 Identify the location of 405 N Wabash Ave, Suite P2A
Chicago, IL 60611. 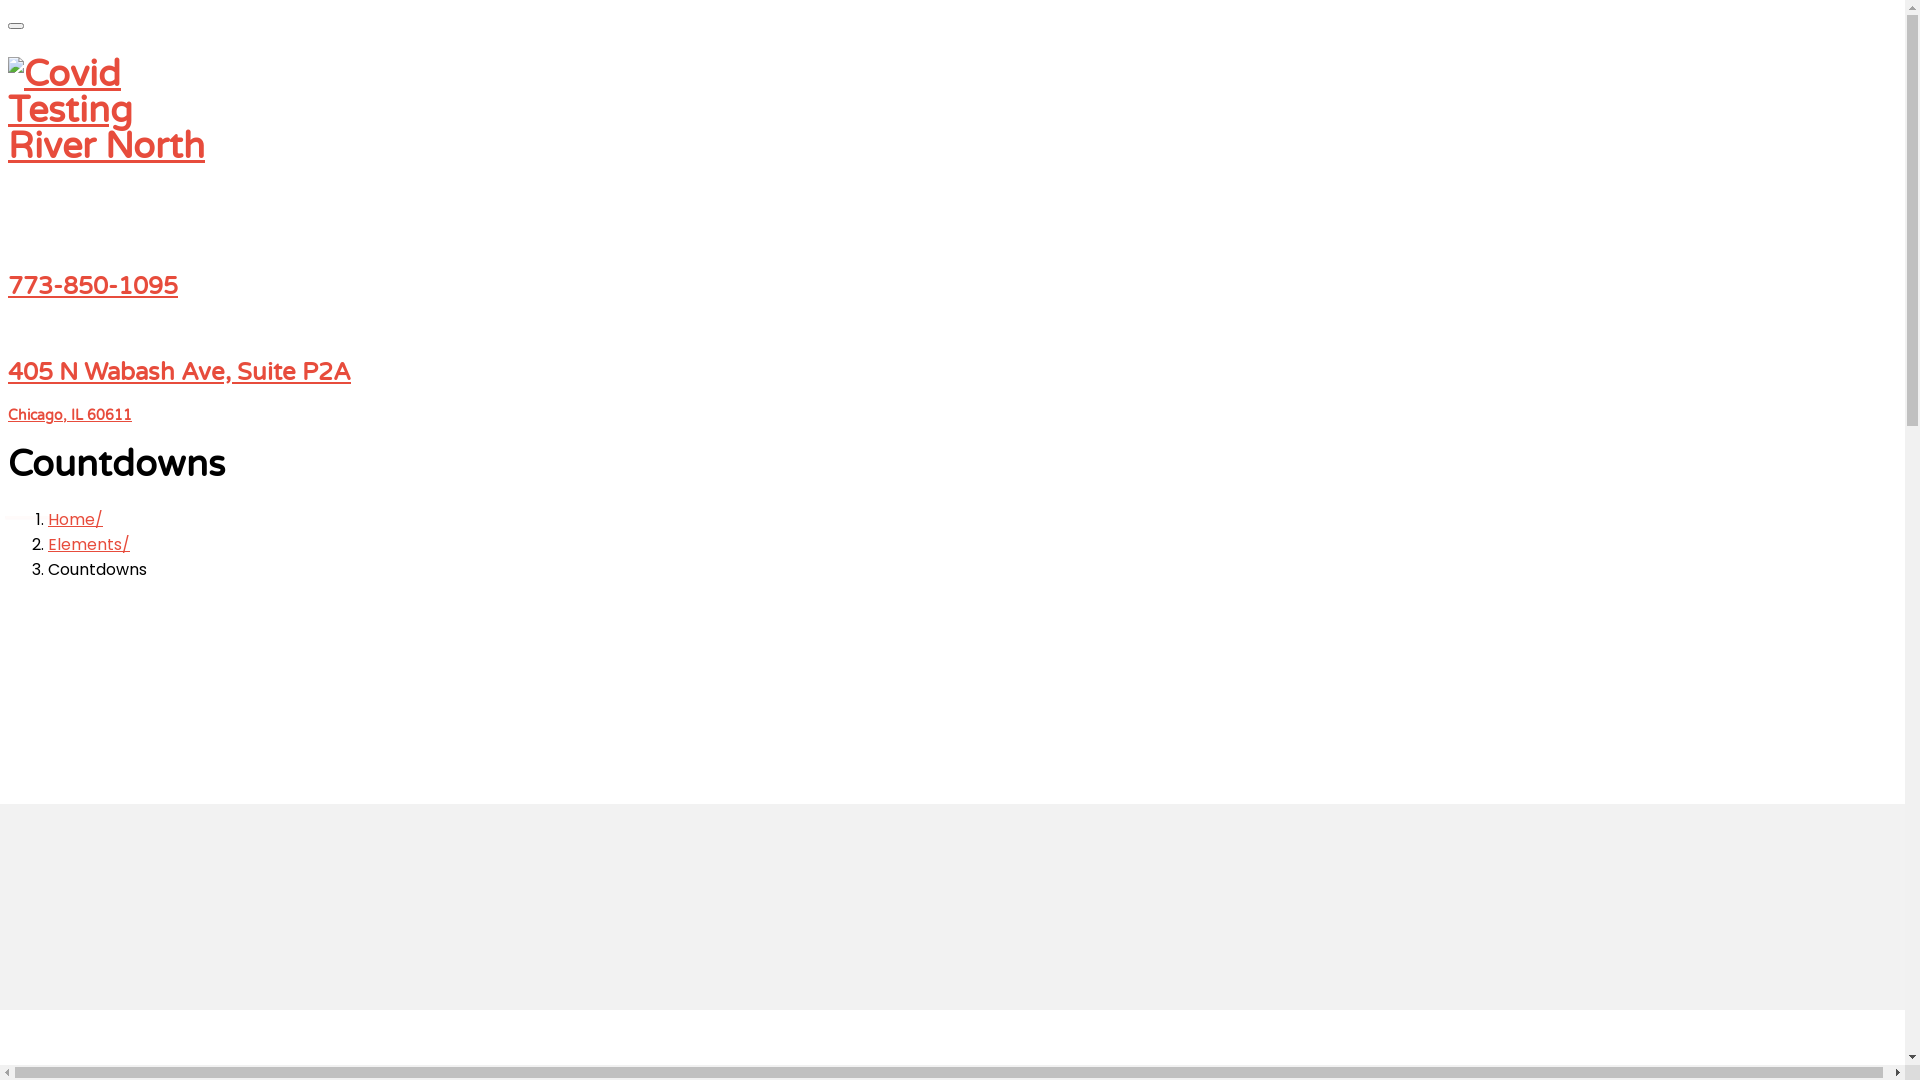
(952, 392).